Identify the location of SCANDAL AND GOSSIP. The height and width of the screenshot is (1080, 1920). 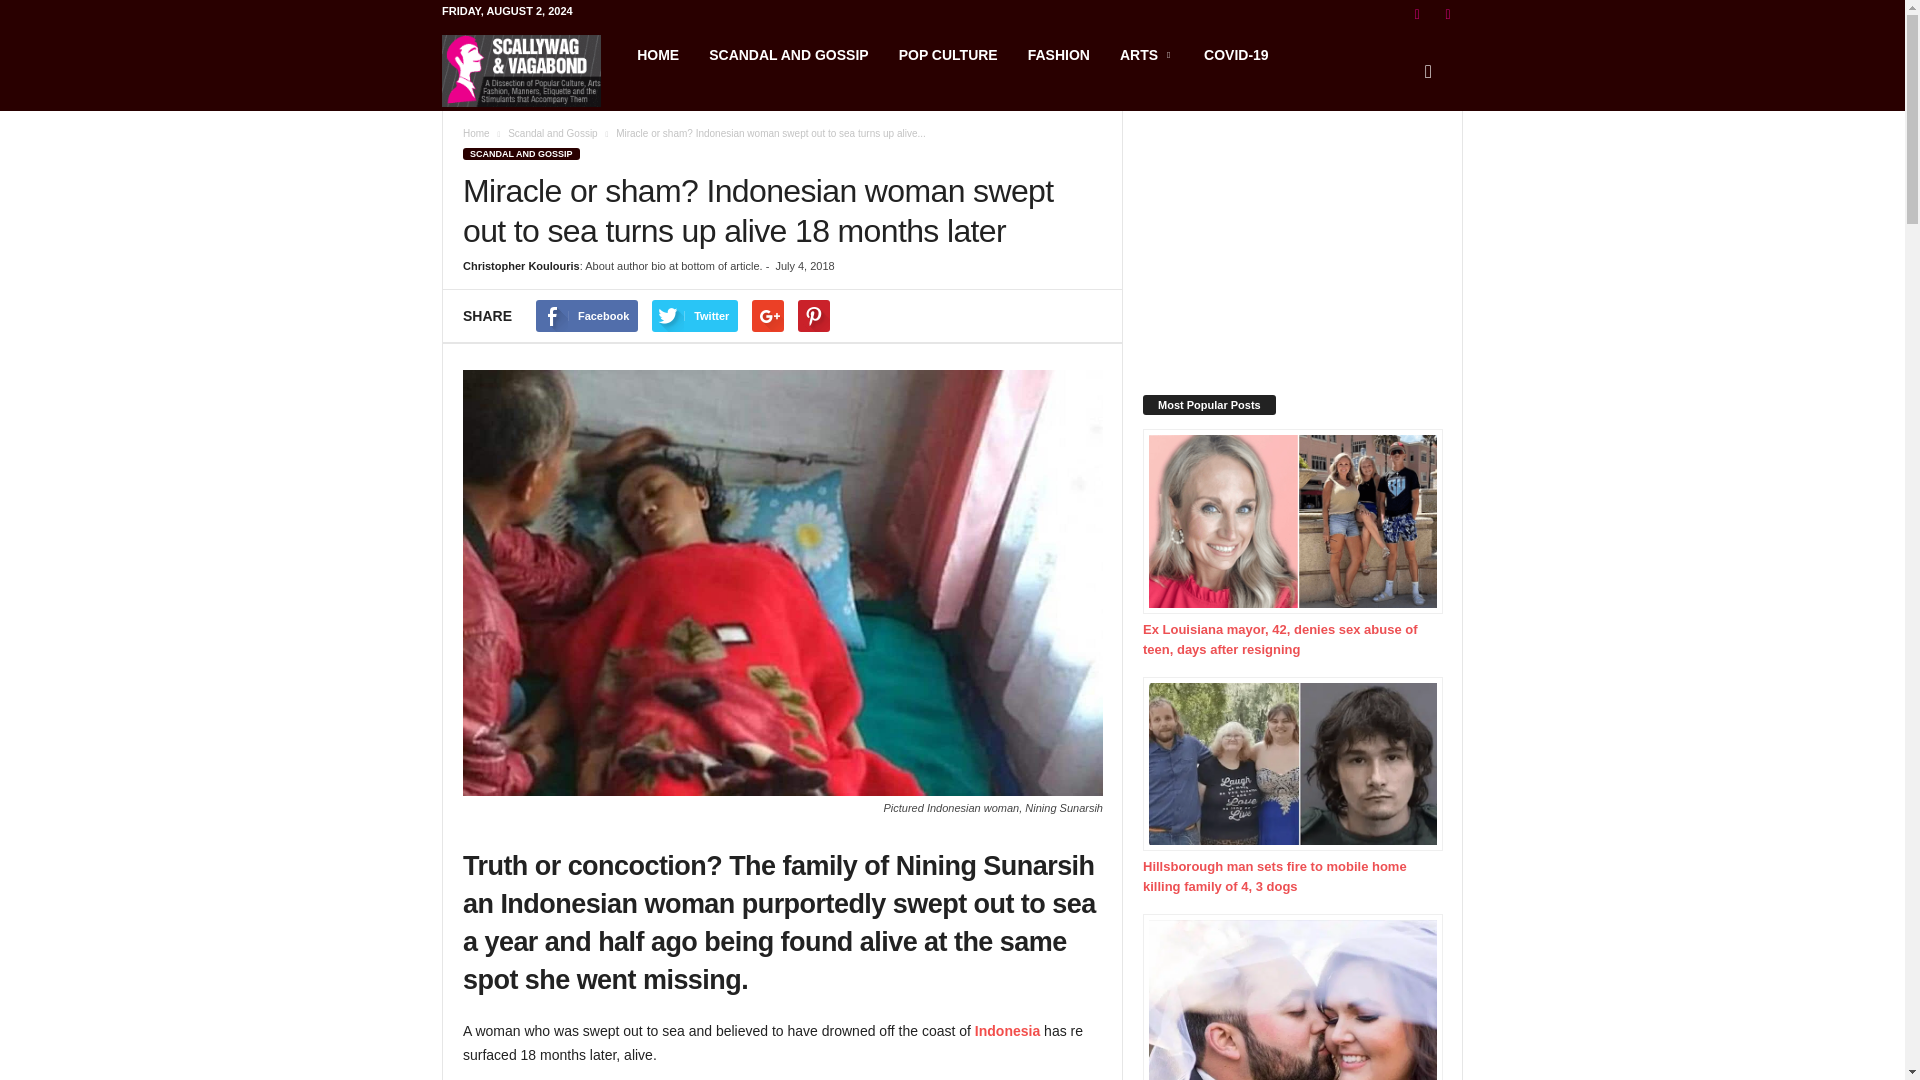
(520, 153).